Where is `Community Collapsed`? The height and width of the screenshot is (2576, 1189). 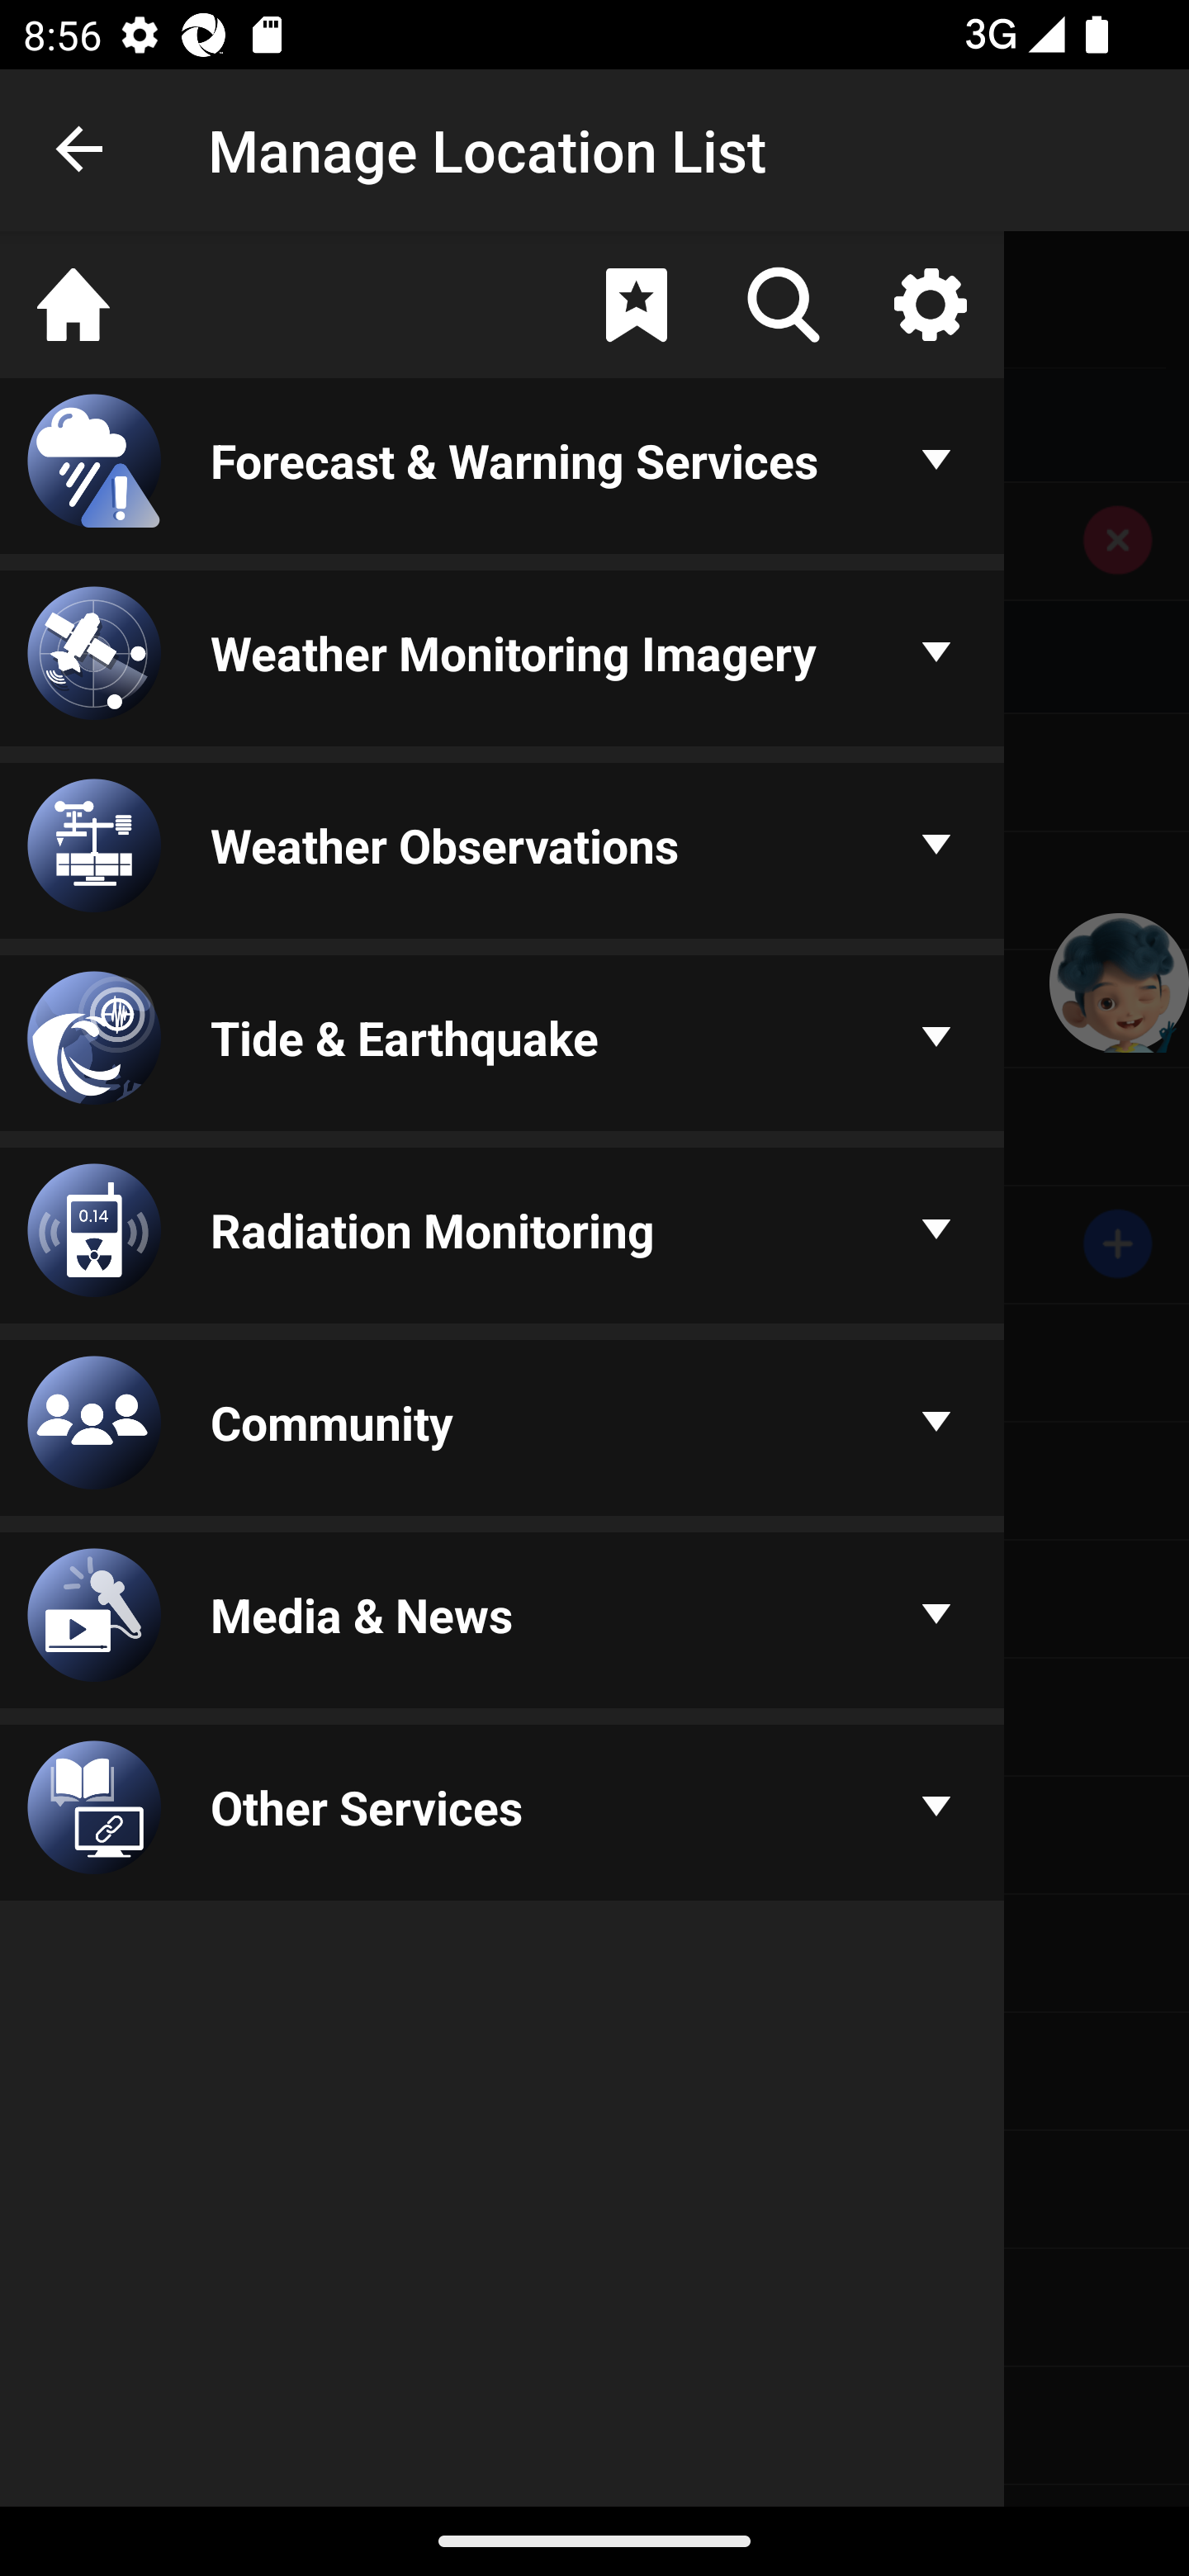 Community Collapsed is located at coordinates (502, 1429).